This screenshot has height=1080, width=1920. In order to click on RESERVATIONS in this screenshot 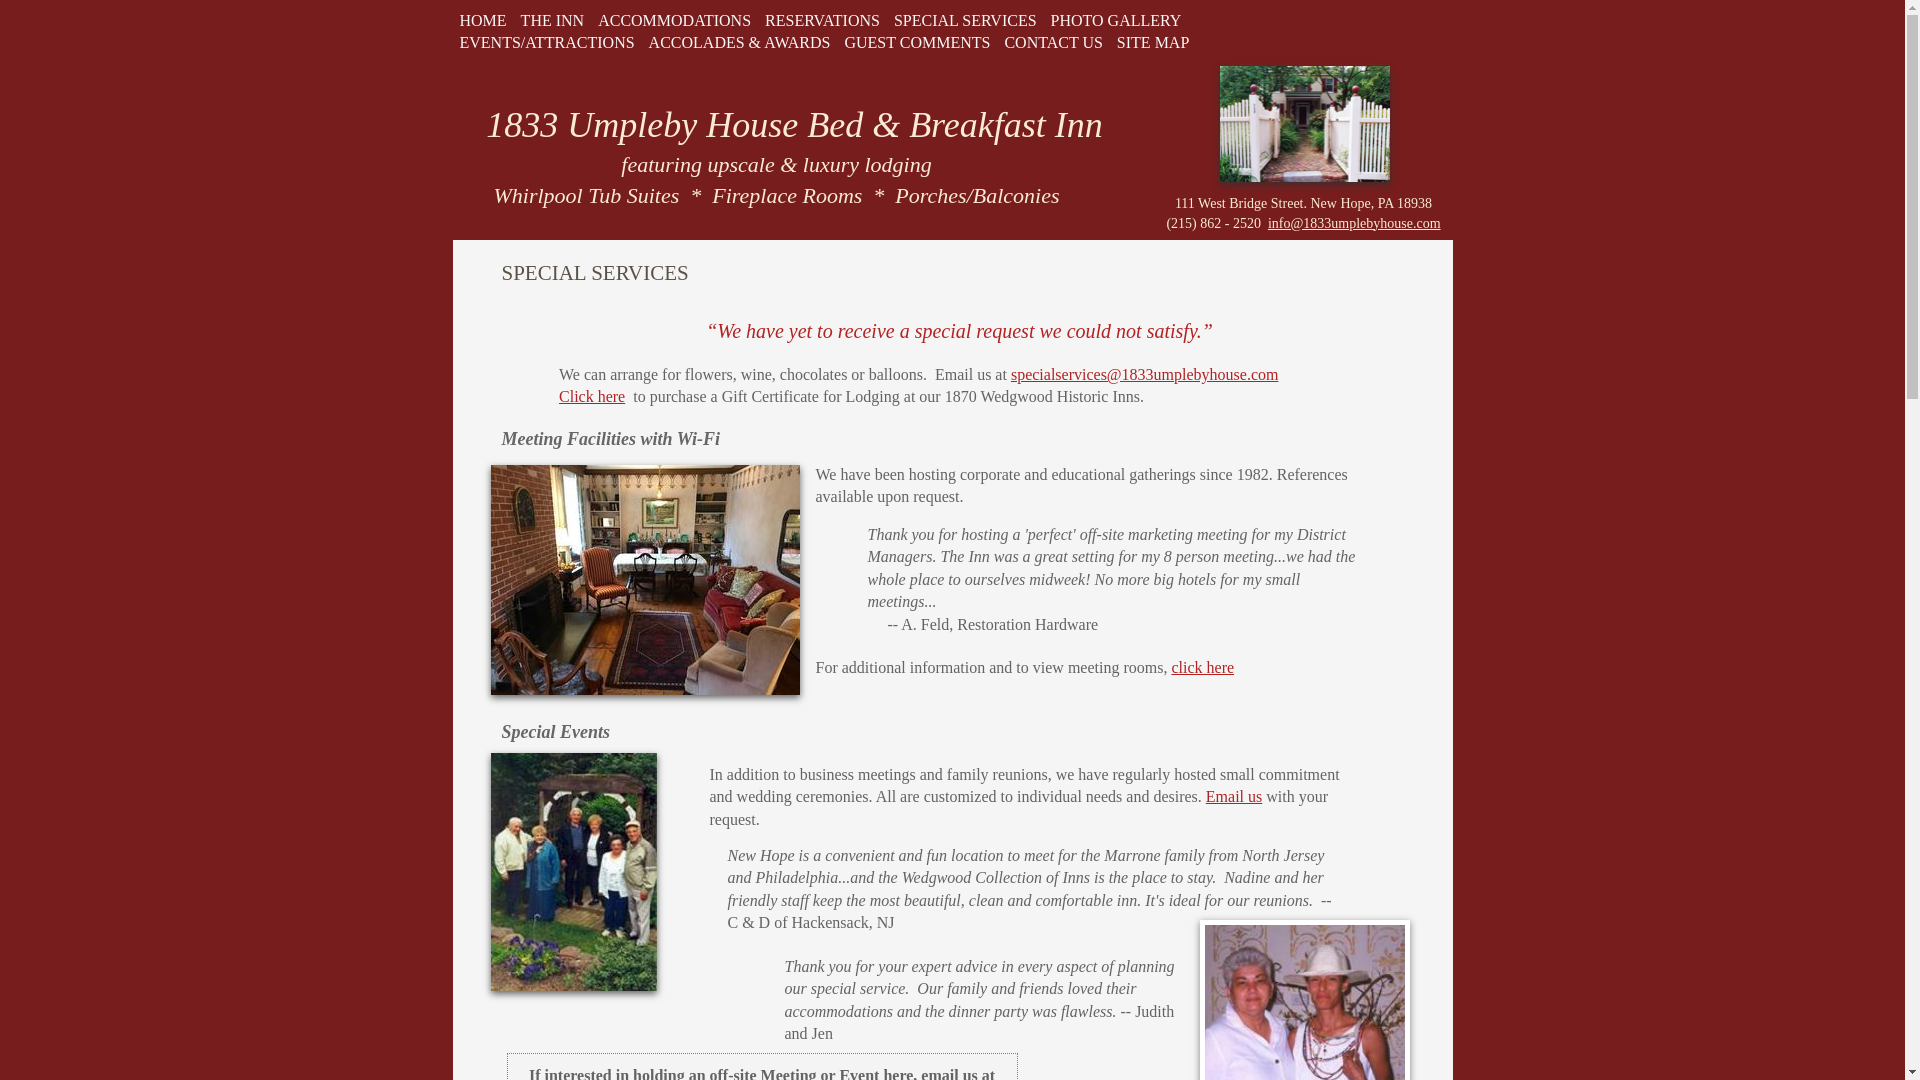, I will do `click(822, 20)`.